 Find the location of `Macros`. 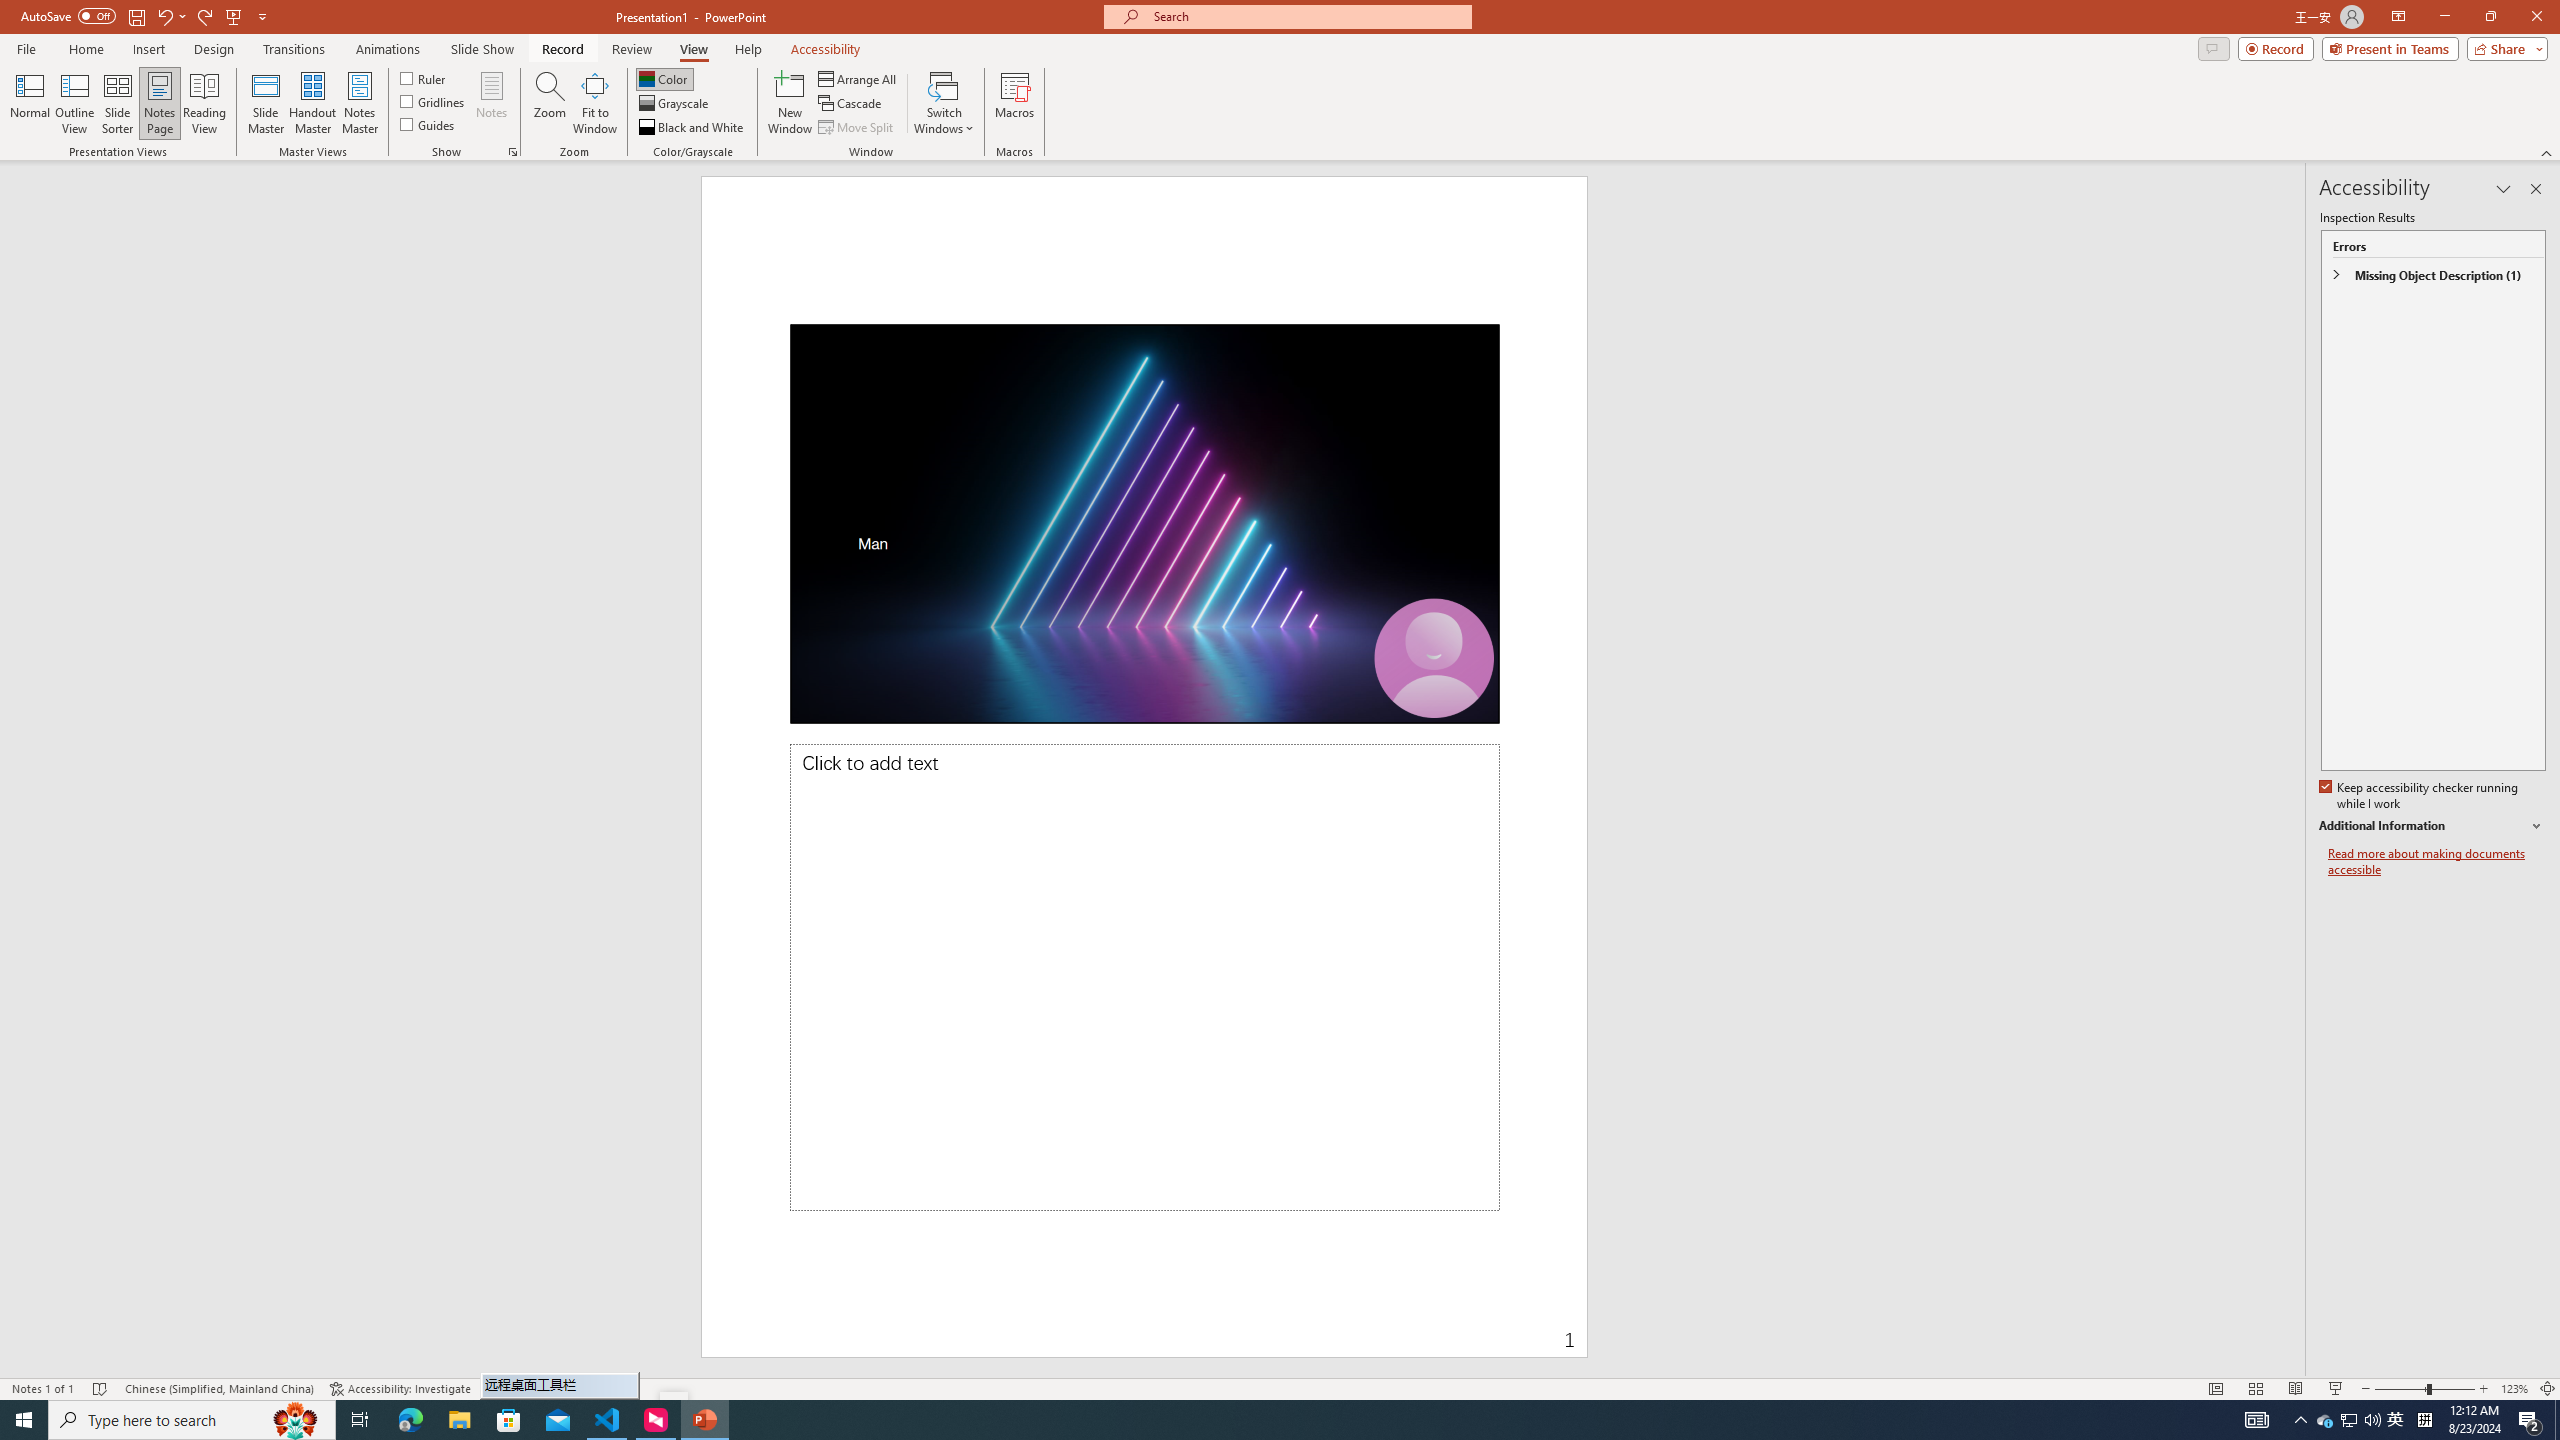

Macros is located at coordinates (1014, 103).